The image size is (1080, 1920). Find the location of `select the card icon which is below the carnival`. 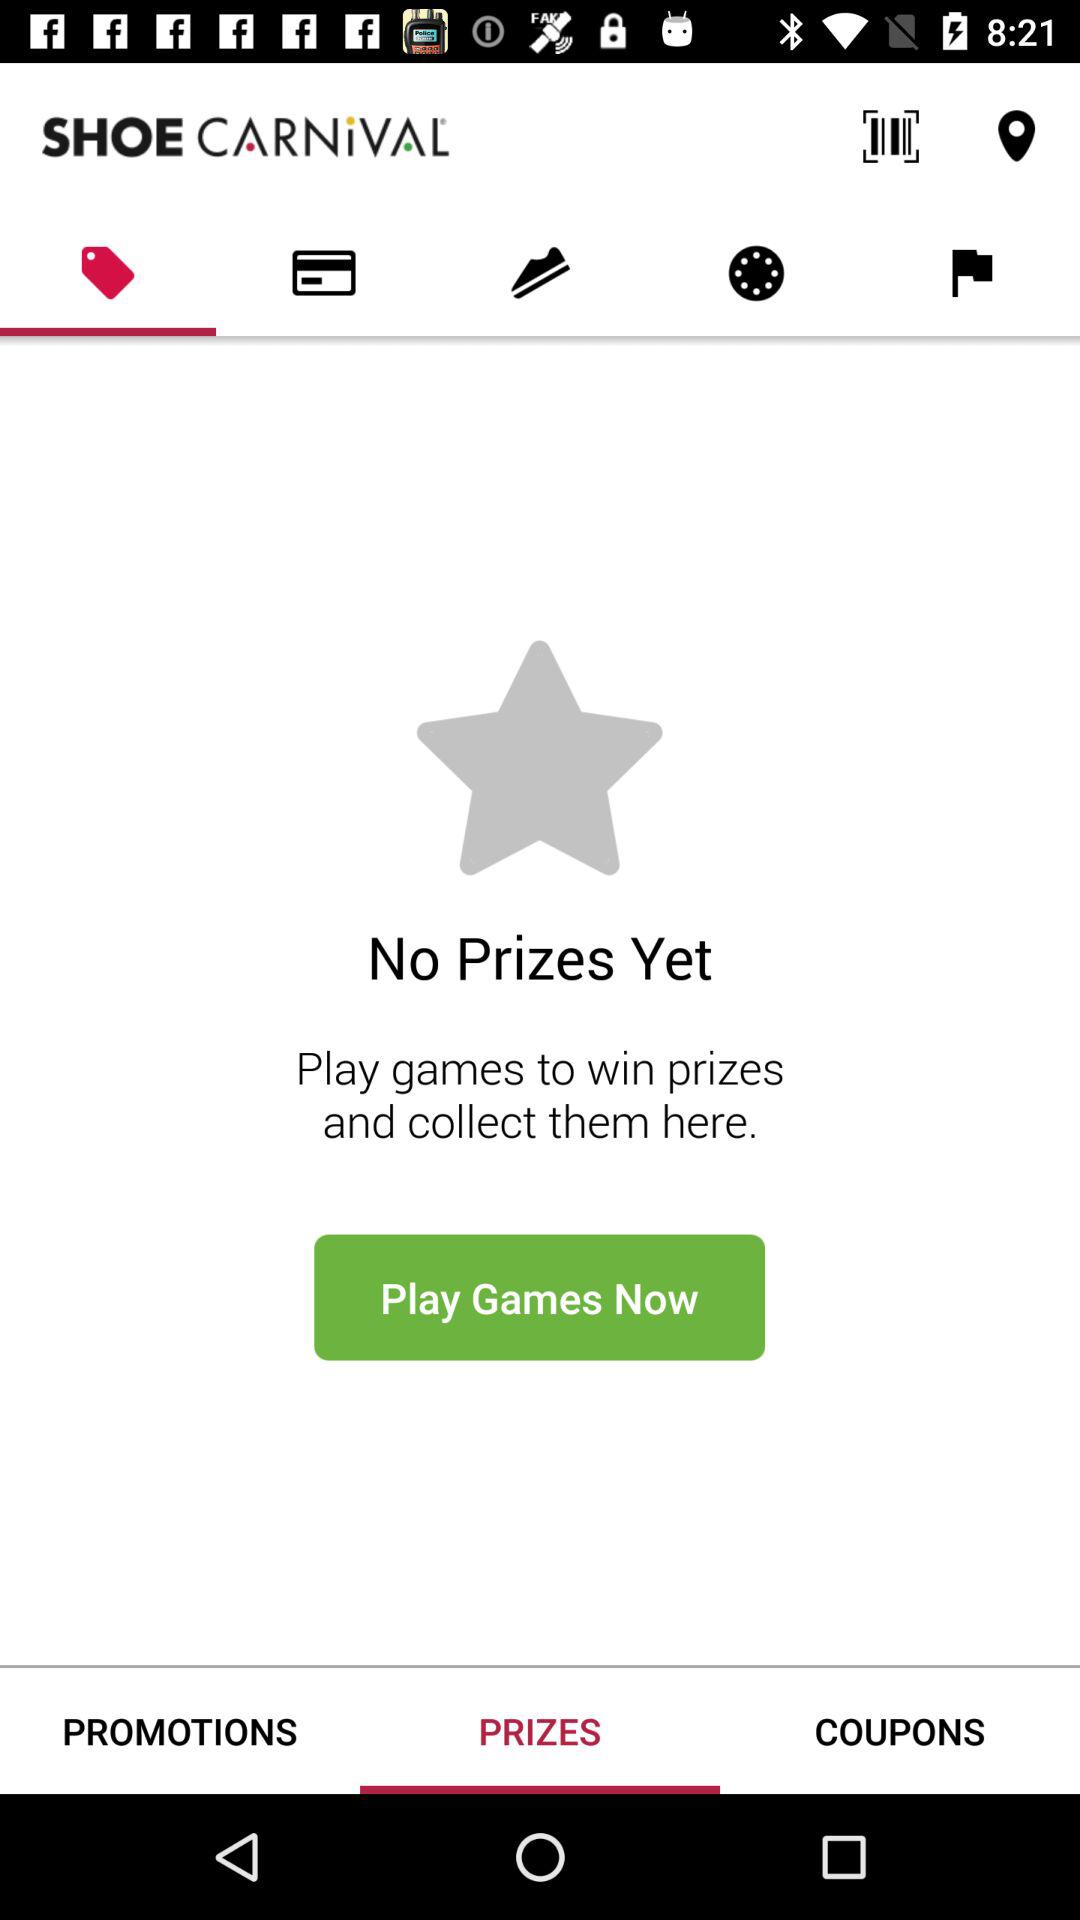

select the card icon which is below the carnival is located at coordinates (324, 273).